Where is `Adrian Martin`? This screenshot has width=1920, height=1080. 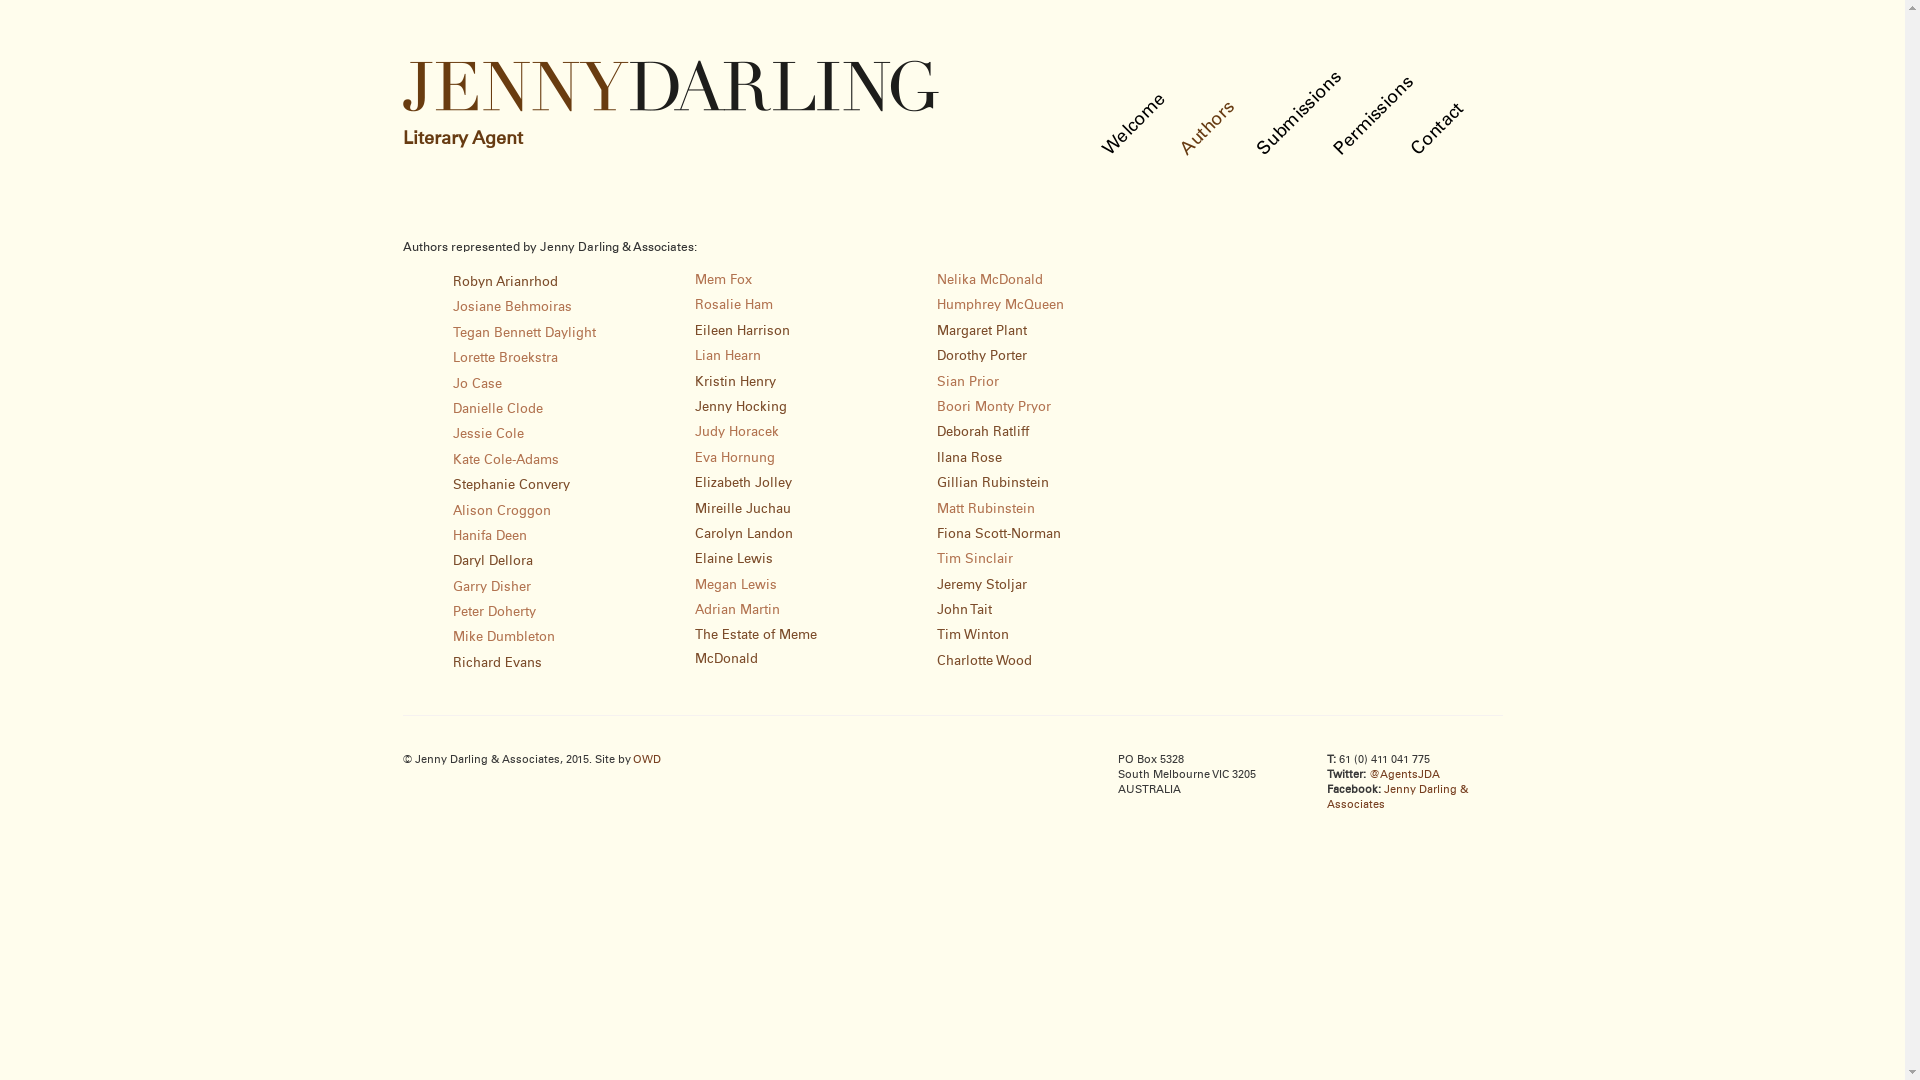 Adrian Martin is located at coordinates (738, 610).